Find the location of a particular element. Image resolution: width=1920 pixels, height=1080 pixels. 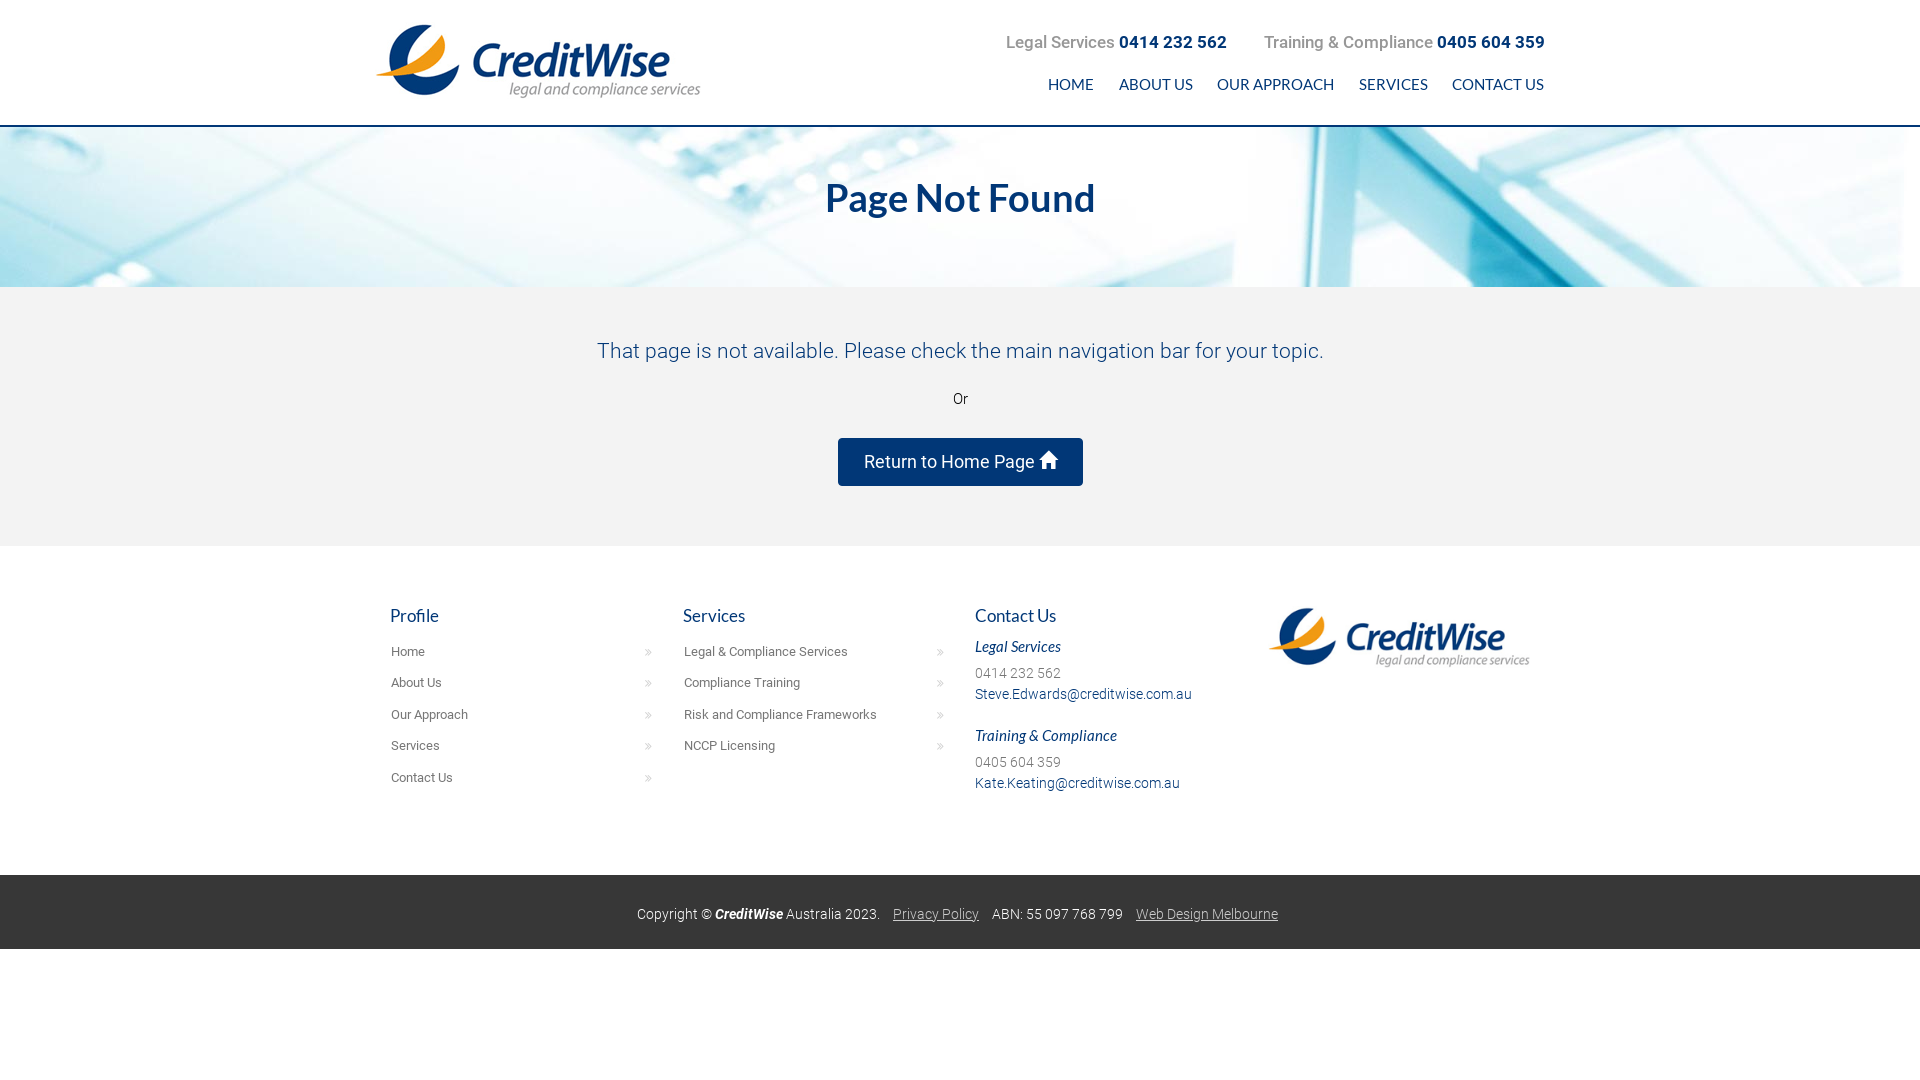

0414 232 562 is located at coordinates (1173, 42).